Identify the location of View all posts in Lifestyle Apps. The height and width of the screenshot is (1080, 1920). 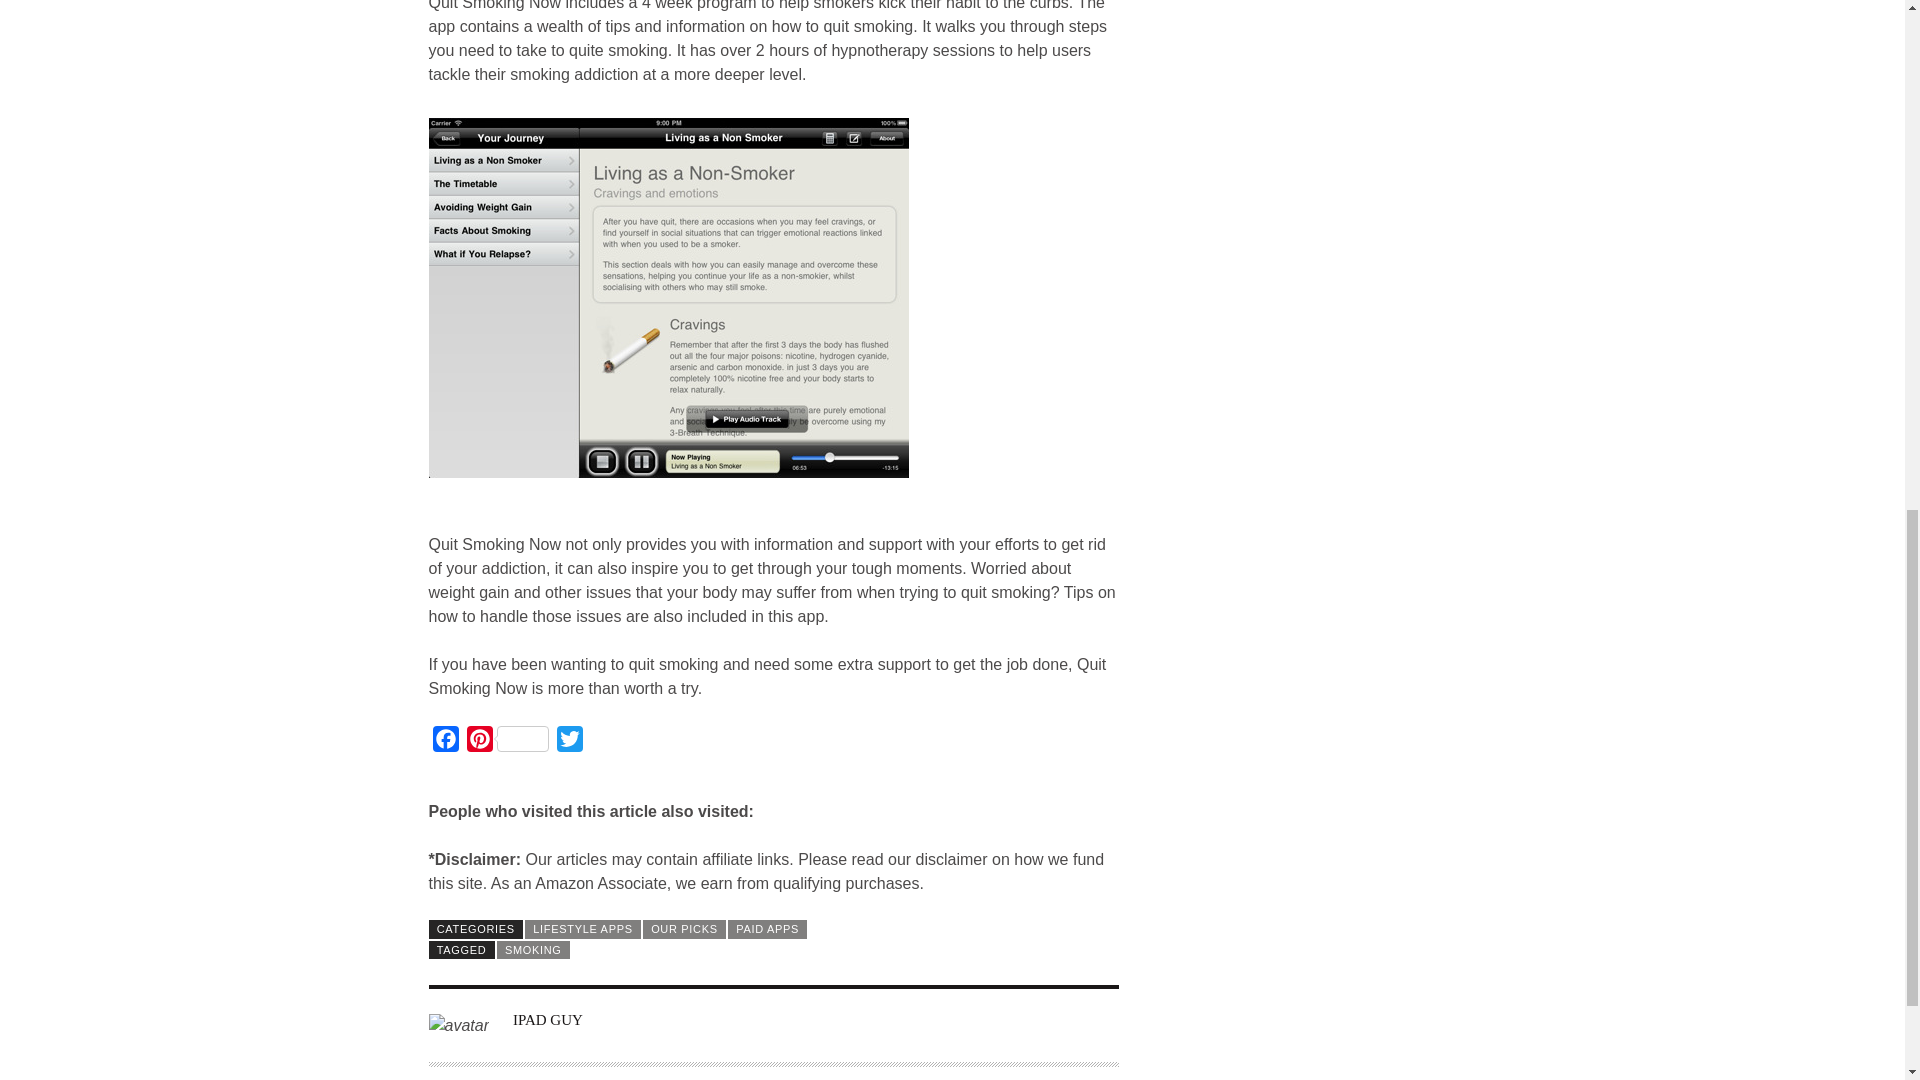
(582, 929).